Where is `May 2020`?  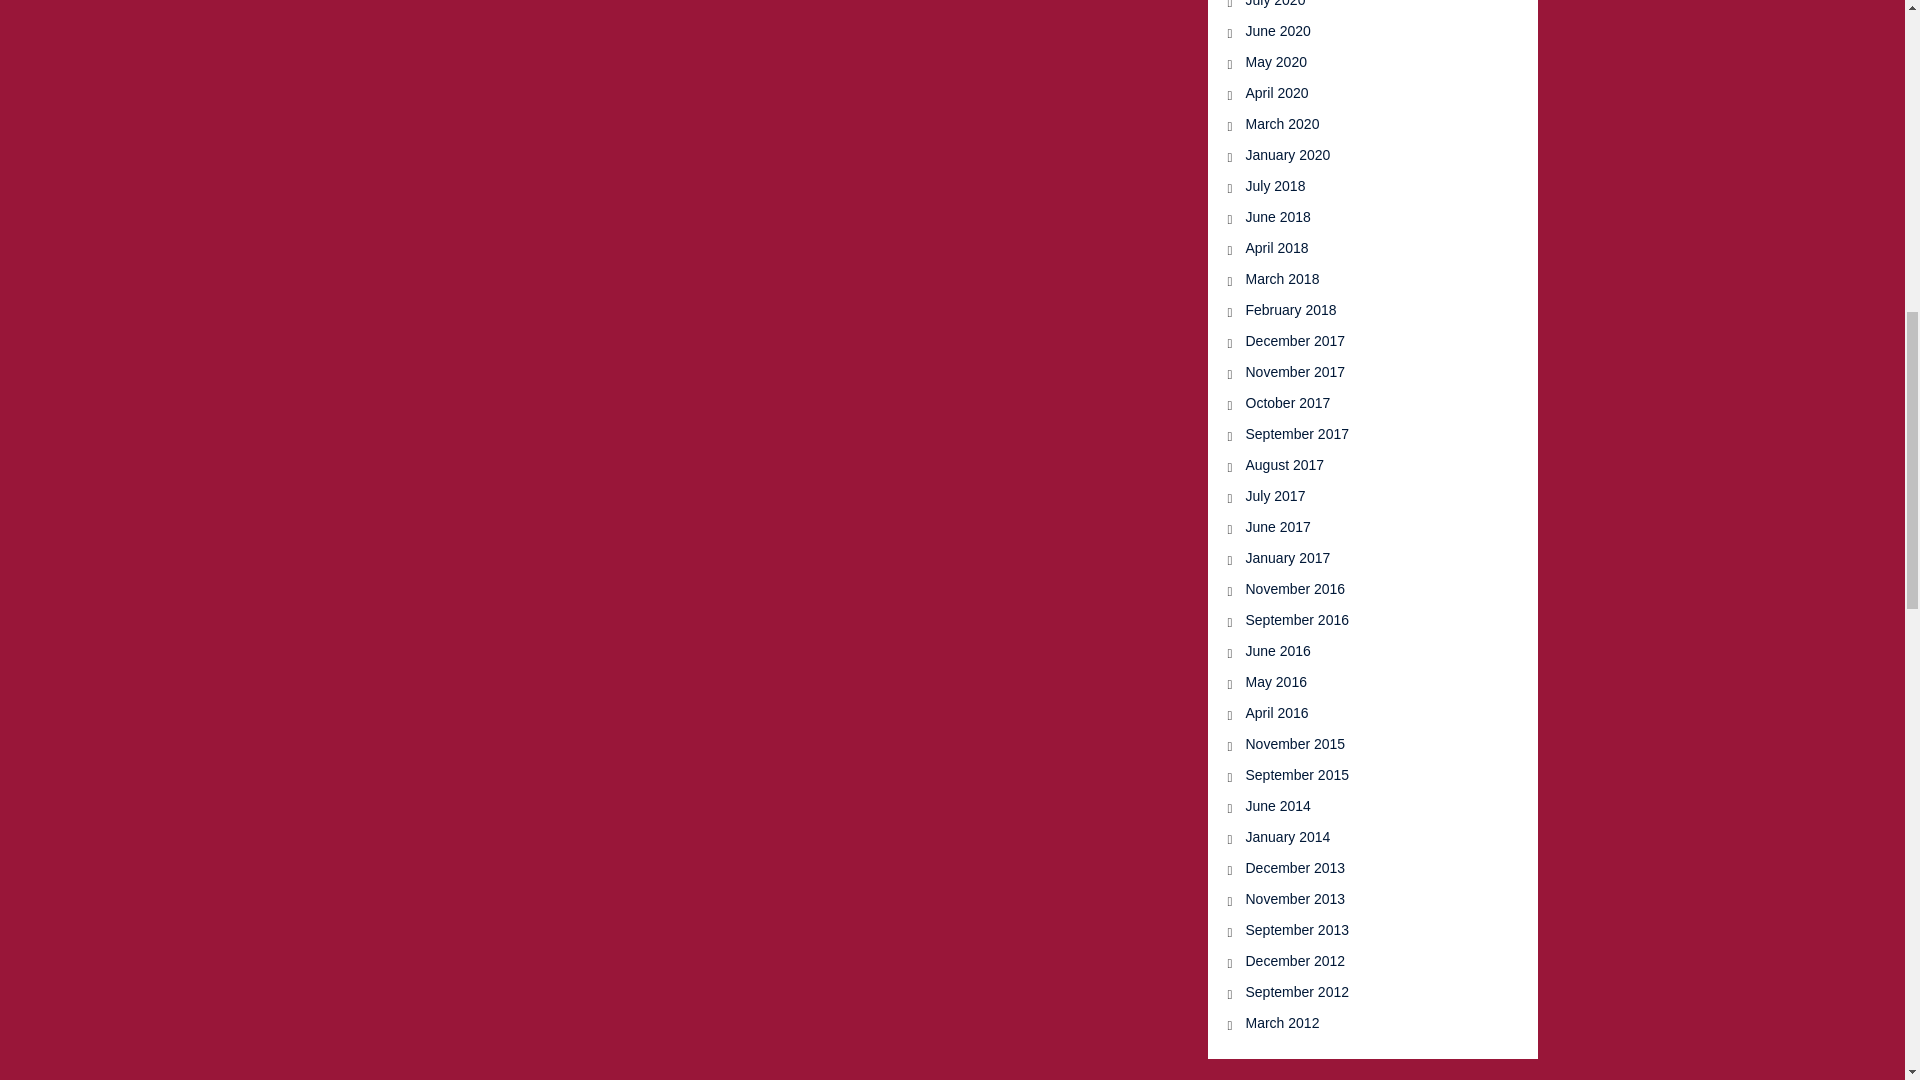 May 2020 is located at coordinates (1361, 62).